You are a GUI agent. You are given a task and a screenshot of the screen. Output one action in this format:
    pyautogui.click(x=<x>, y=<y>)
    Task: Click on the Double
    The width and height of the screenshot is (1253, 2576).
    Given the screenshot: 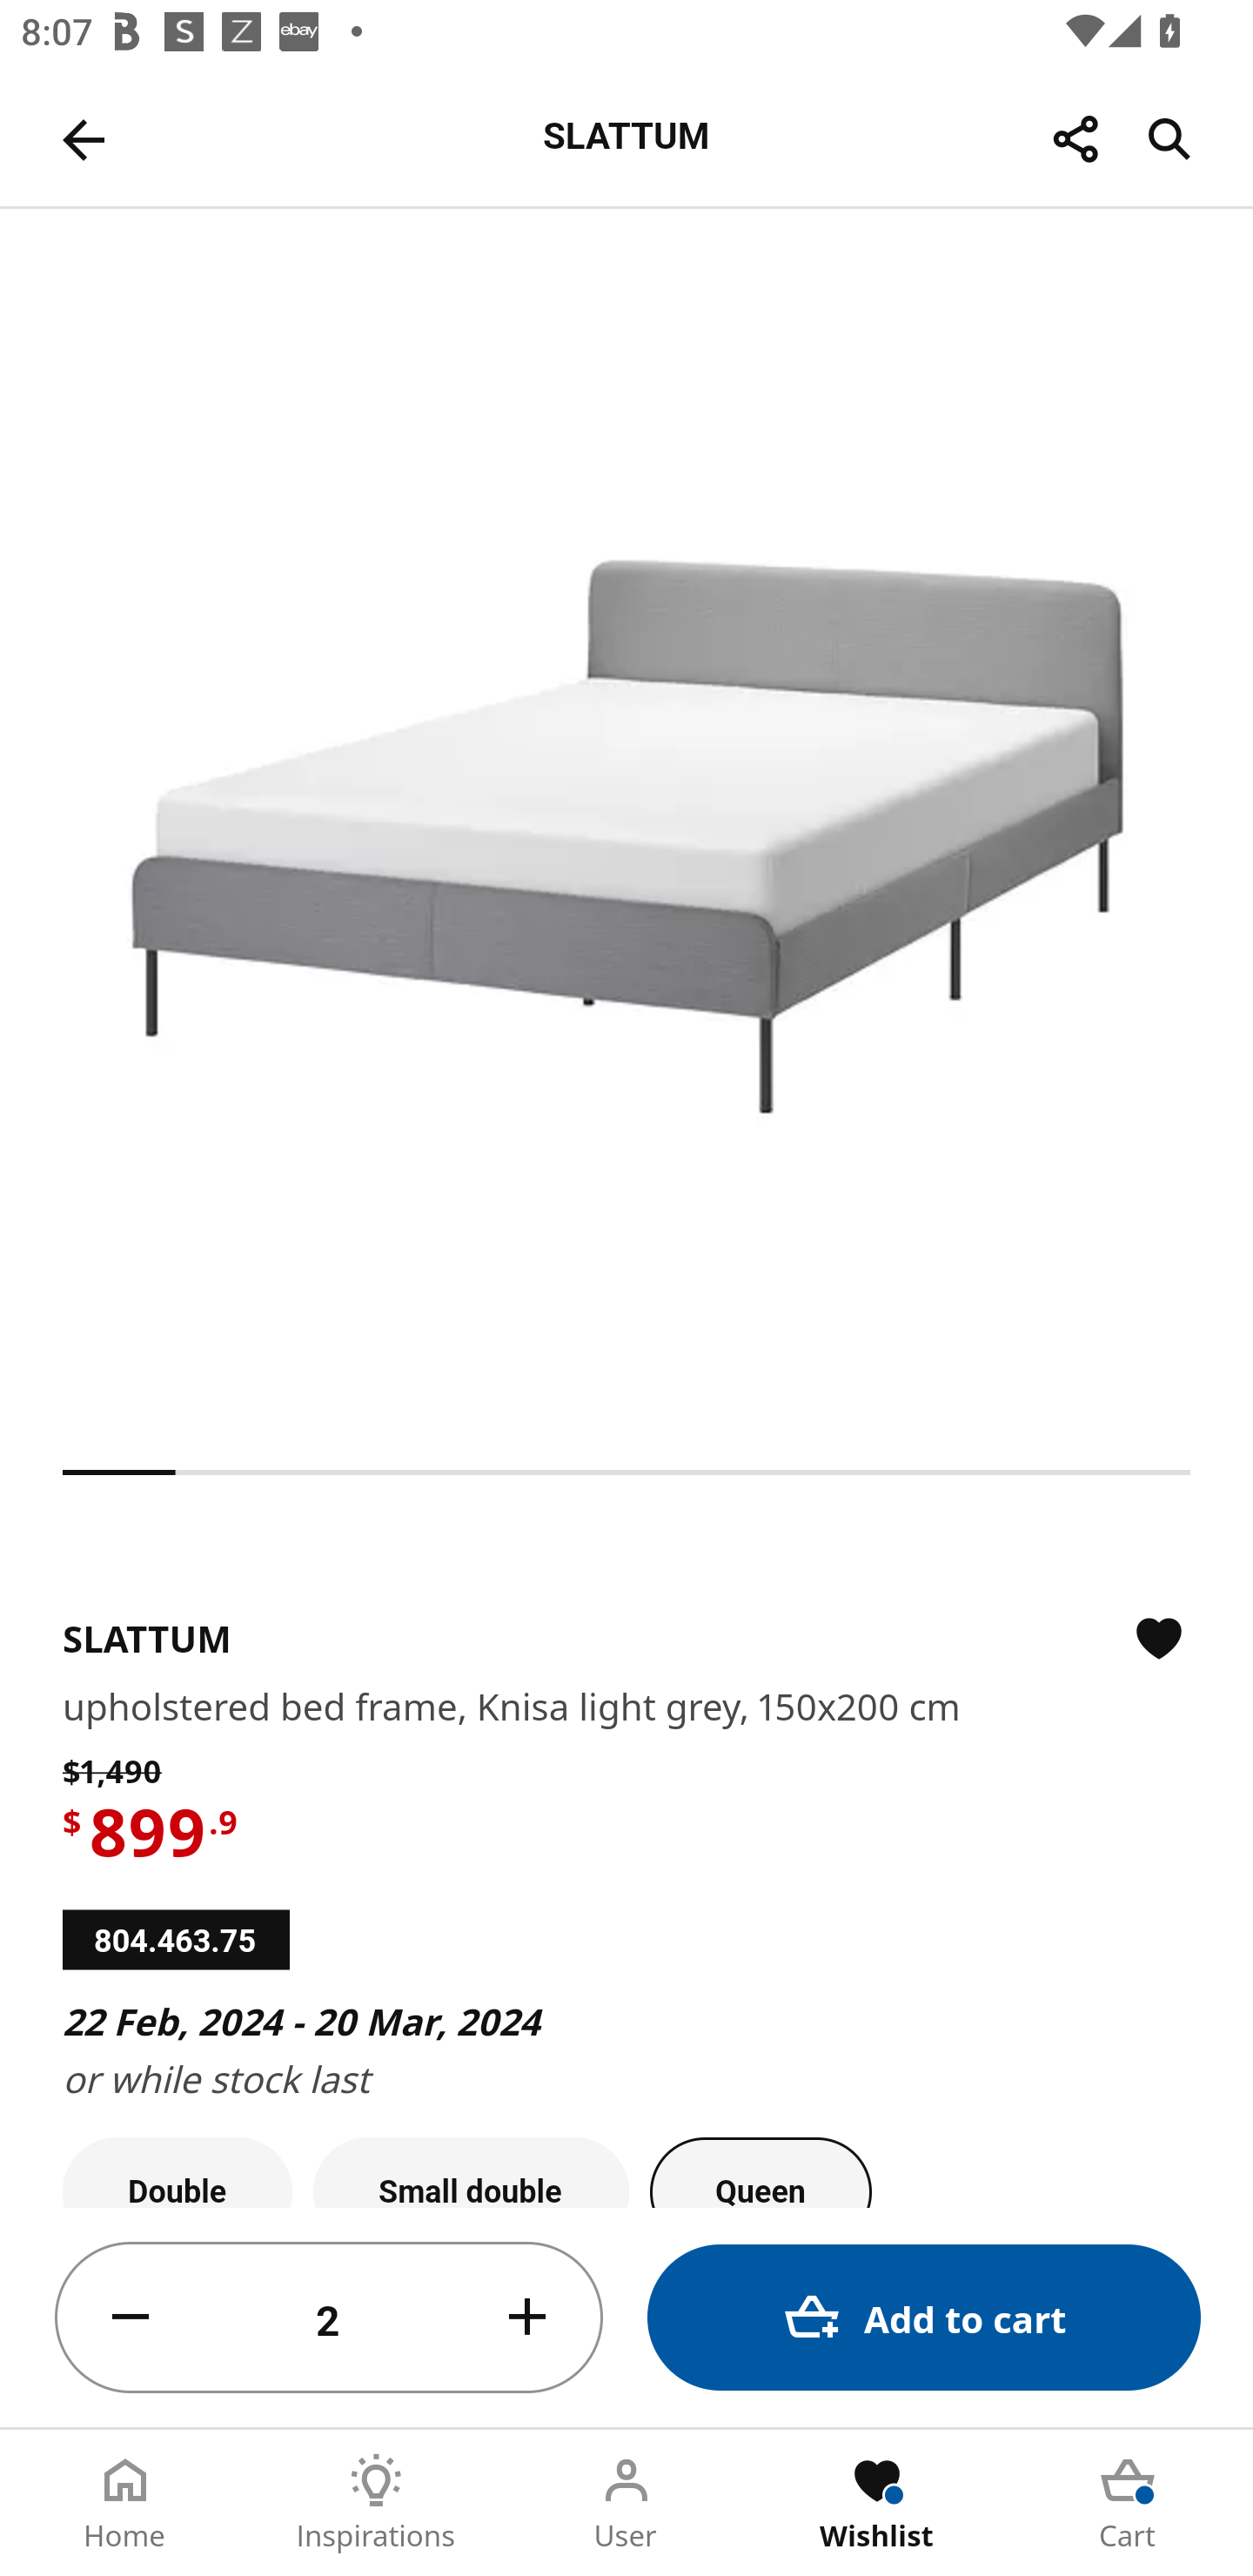 What is the action you would take?
    pyautogui.click(x=178, y=2172)
    